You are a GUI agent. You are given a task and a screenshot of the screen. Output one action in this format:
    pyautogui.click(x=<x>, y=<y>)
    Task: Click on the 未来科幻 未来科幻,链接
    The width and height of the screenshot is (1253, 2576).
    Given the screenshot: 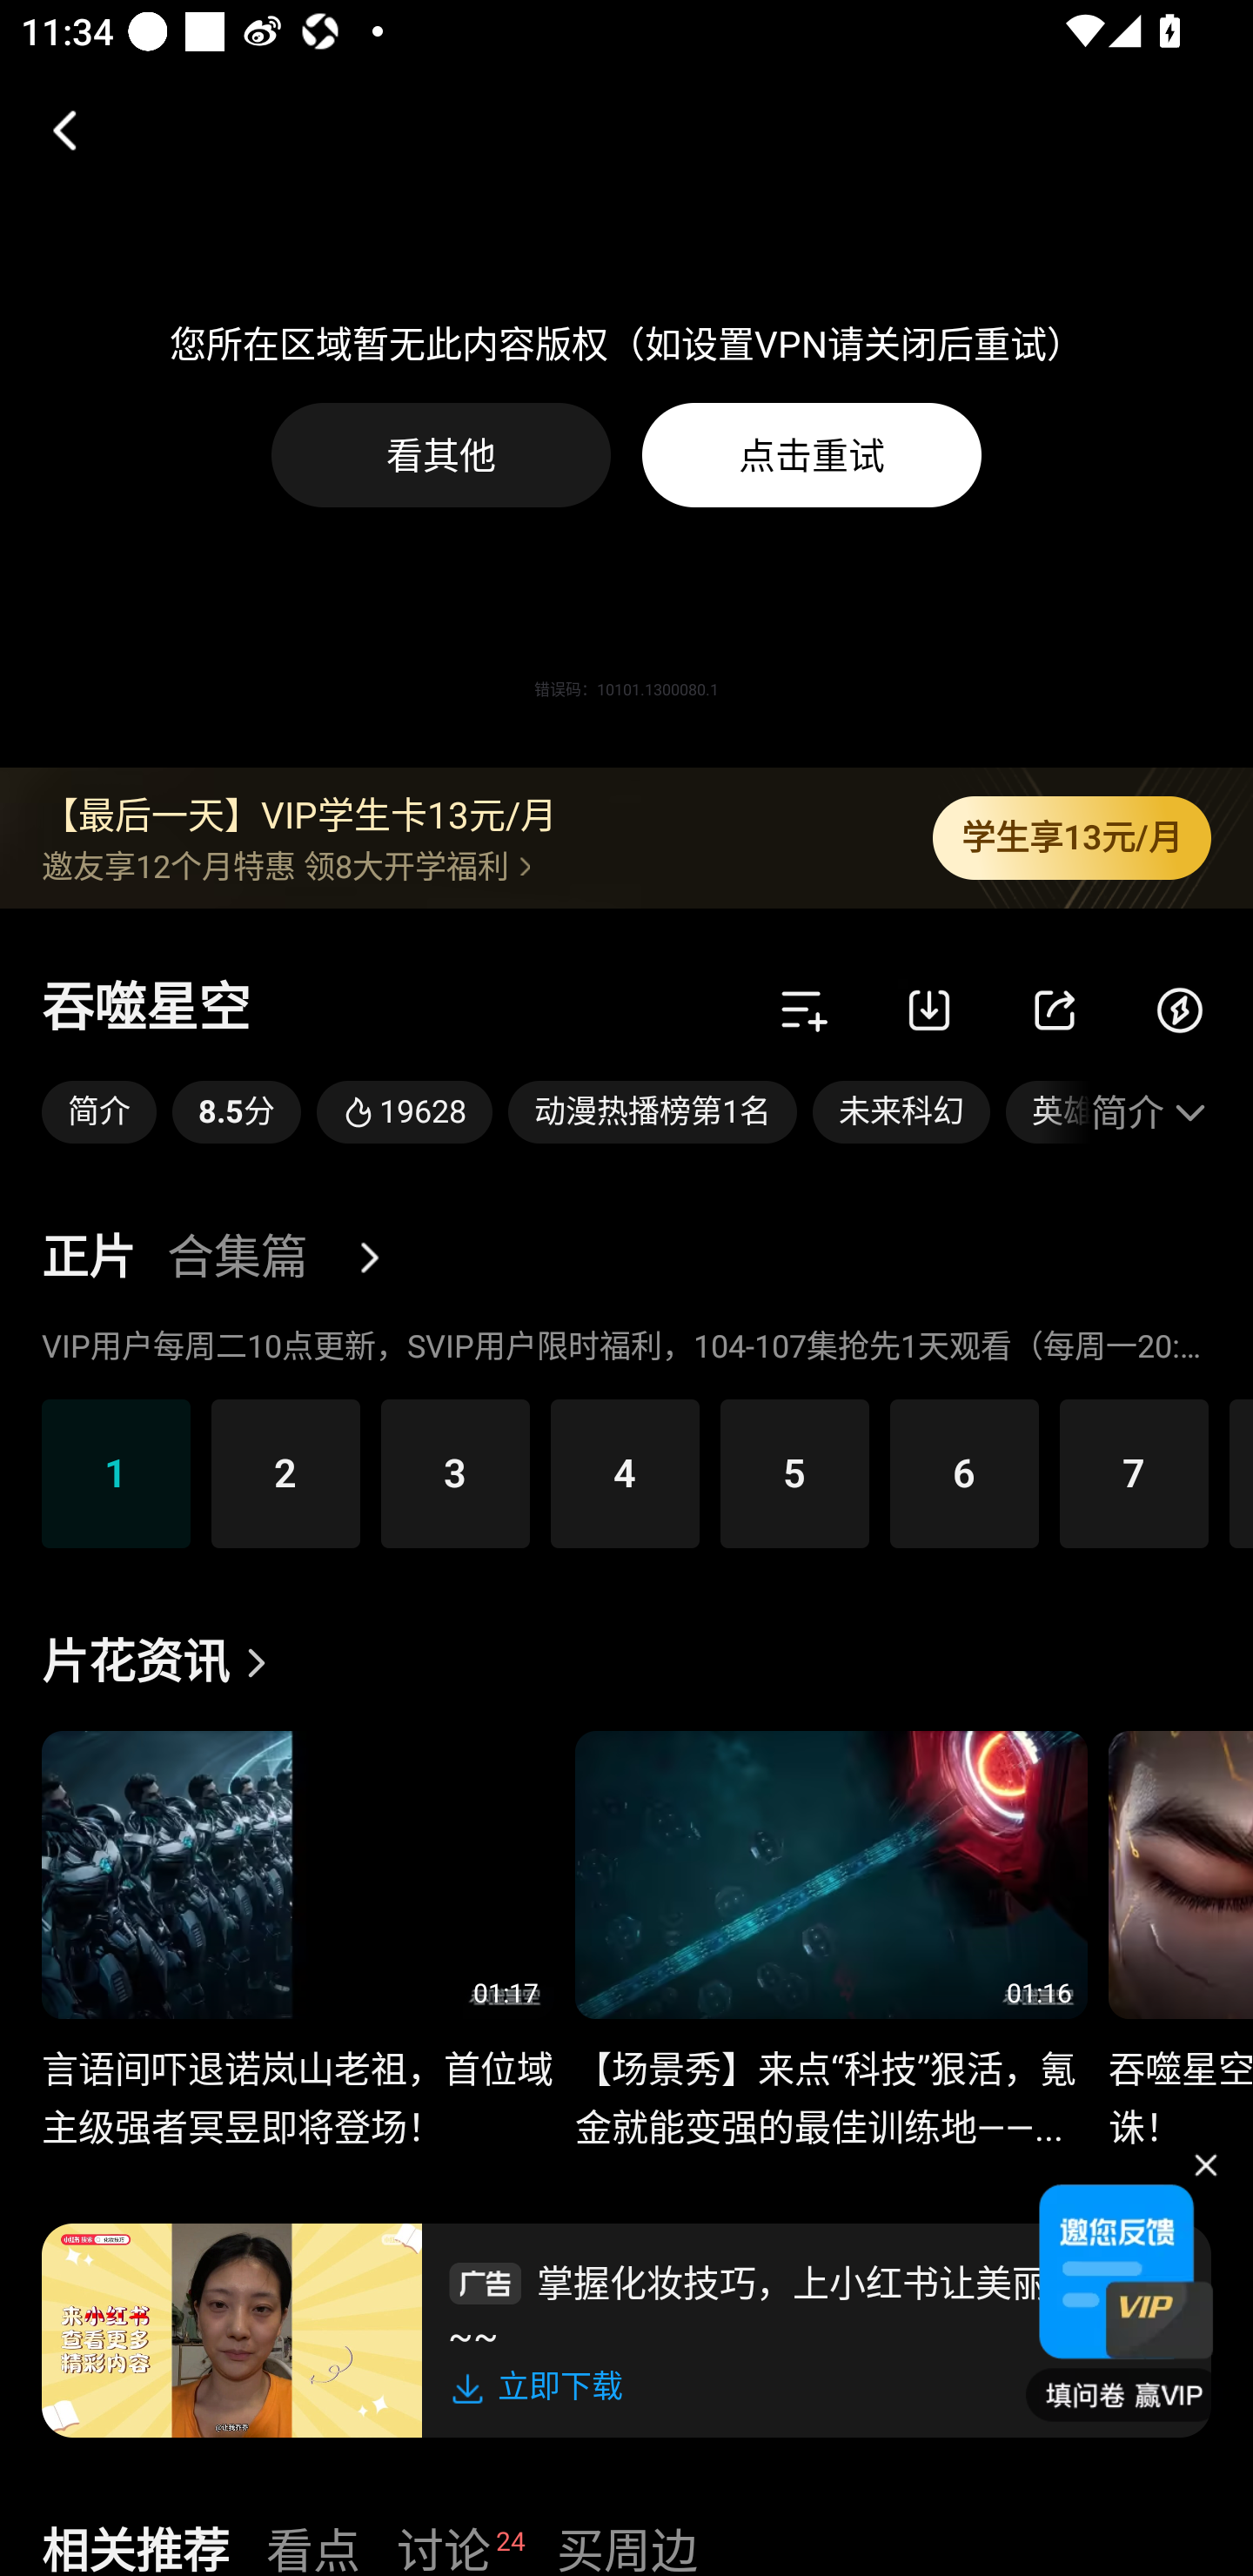 What is the action you would take?
    pyautogui.click(x=901, y=1112)
    